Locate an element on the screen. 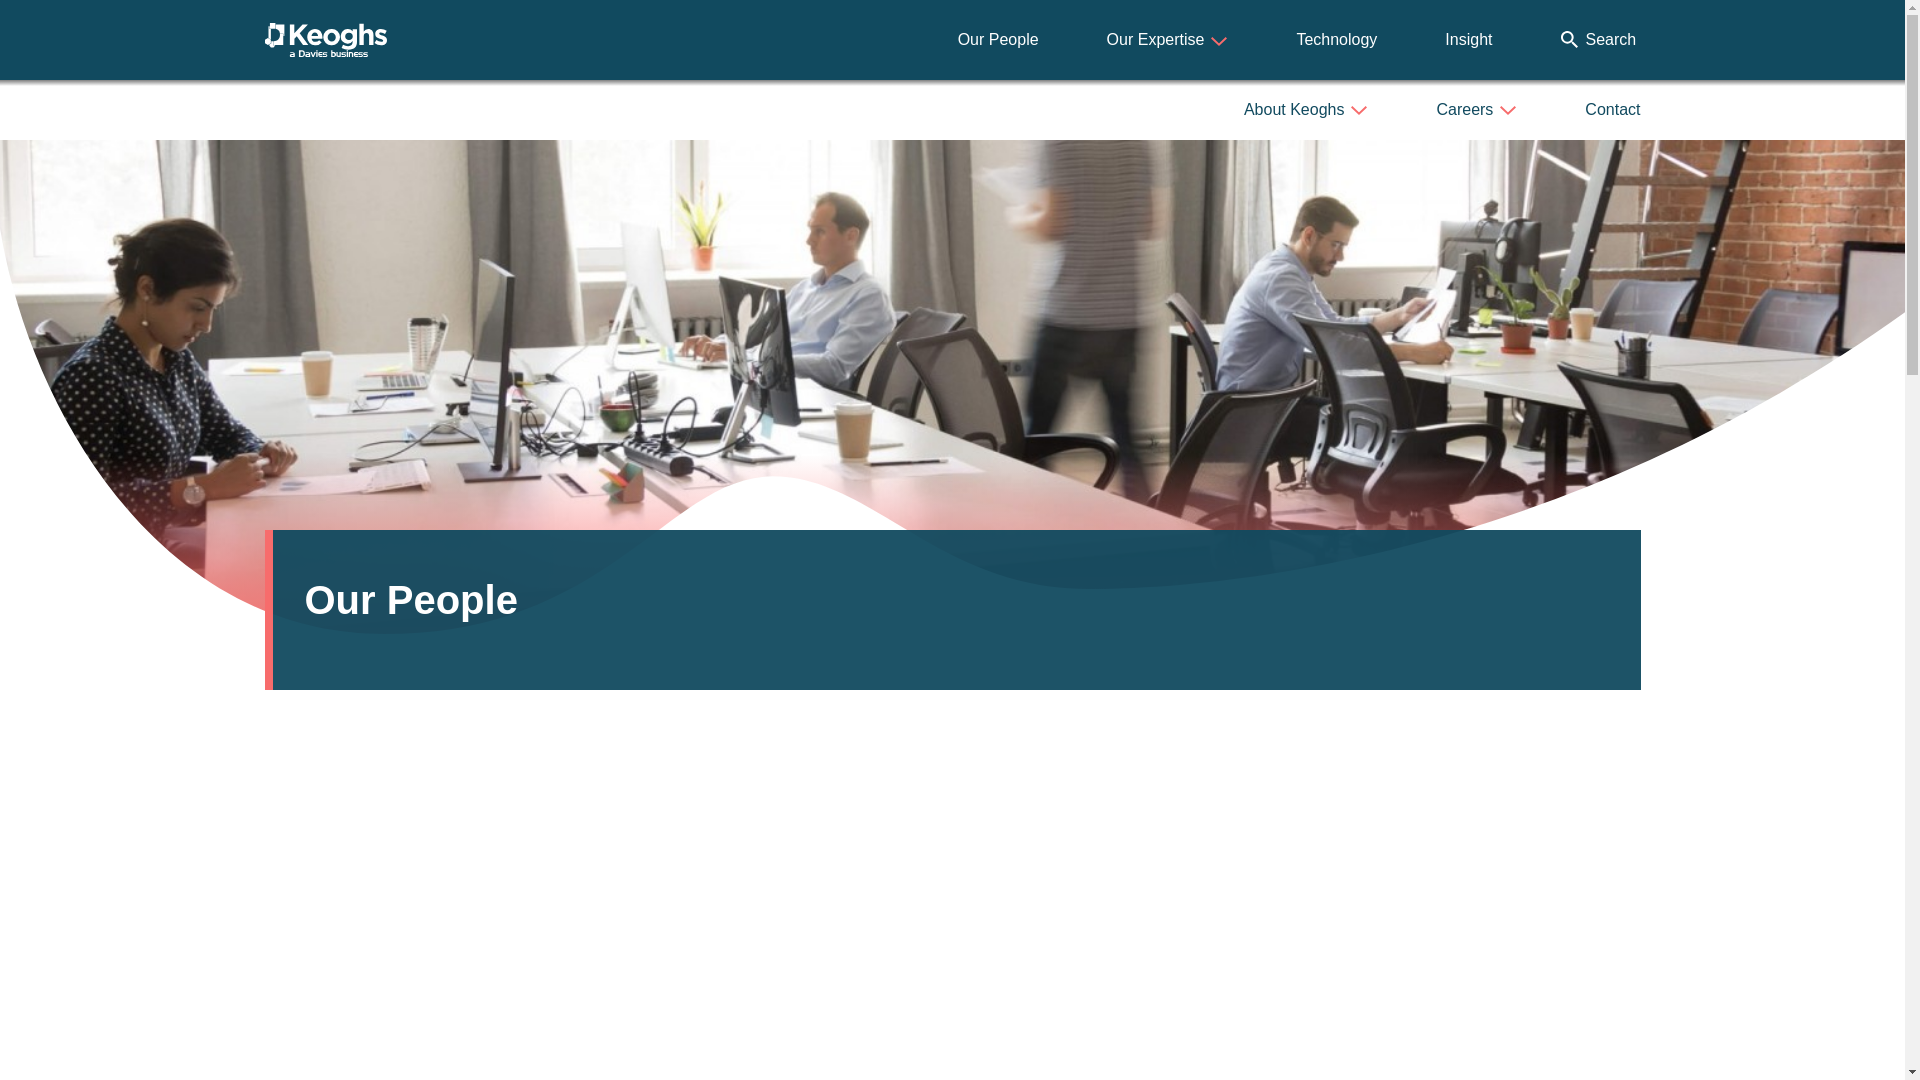 The width and height of the screenshot is (1920, 1080). Technology is located at coordinates (1336, 40).